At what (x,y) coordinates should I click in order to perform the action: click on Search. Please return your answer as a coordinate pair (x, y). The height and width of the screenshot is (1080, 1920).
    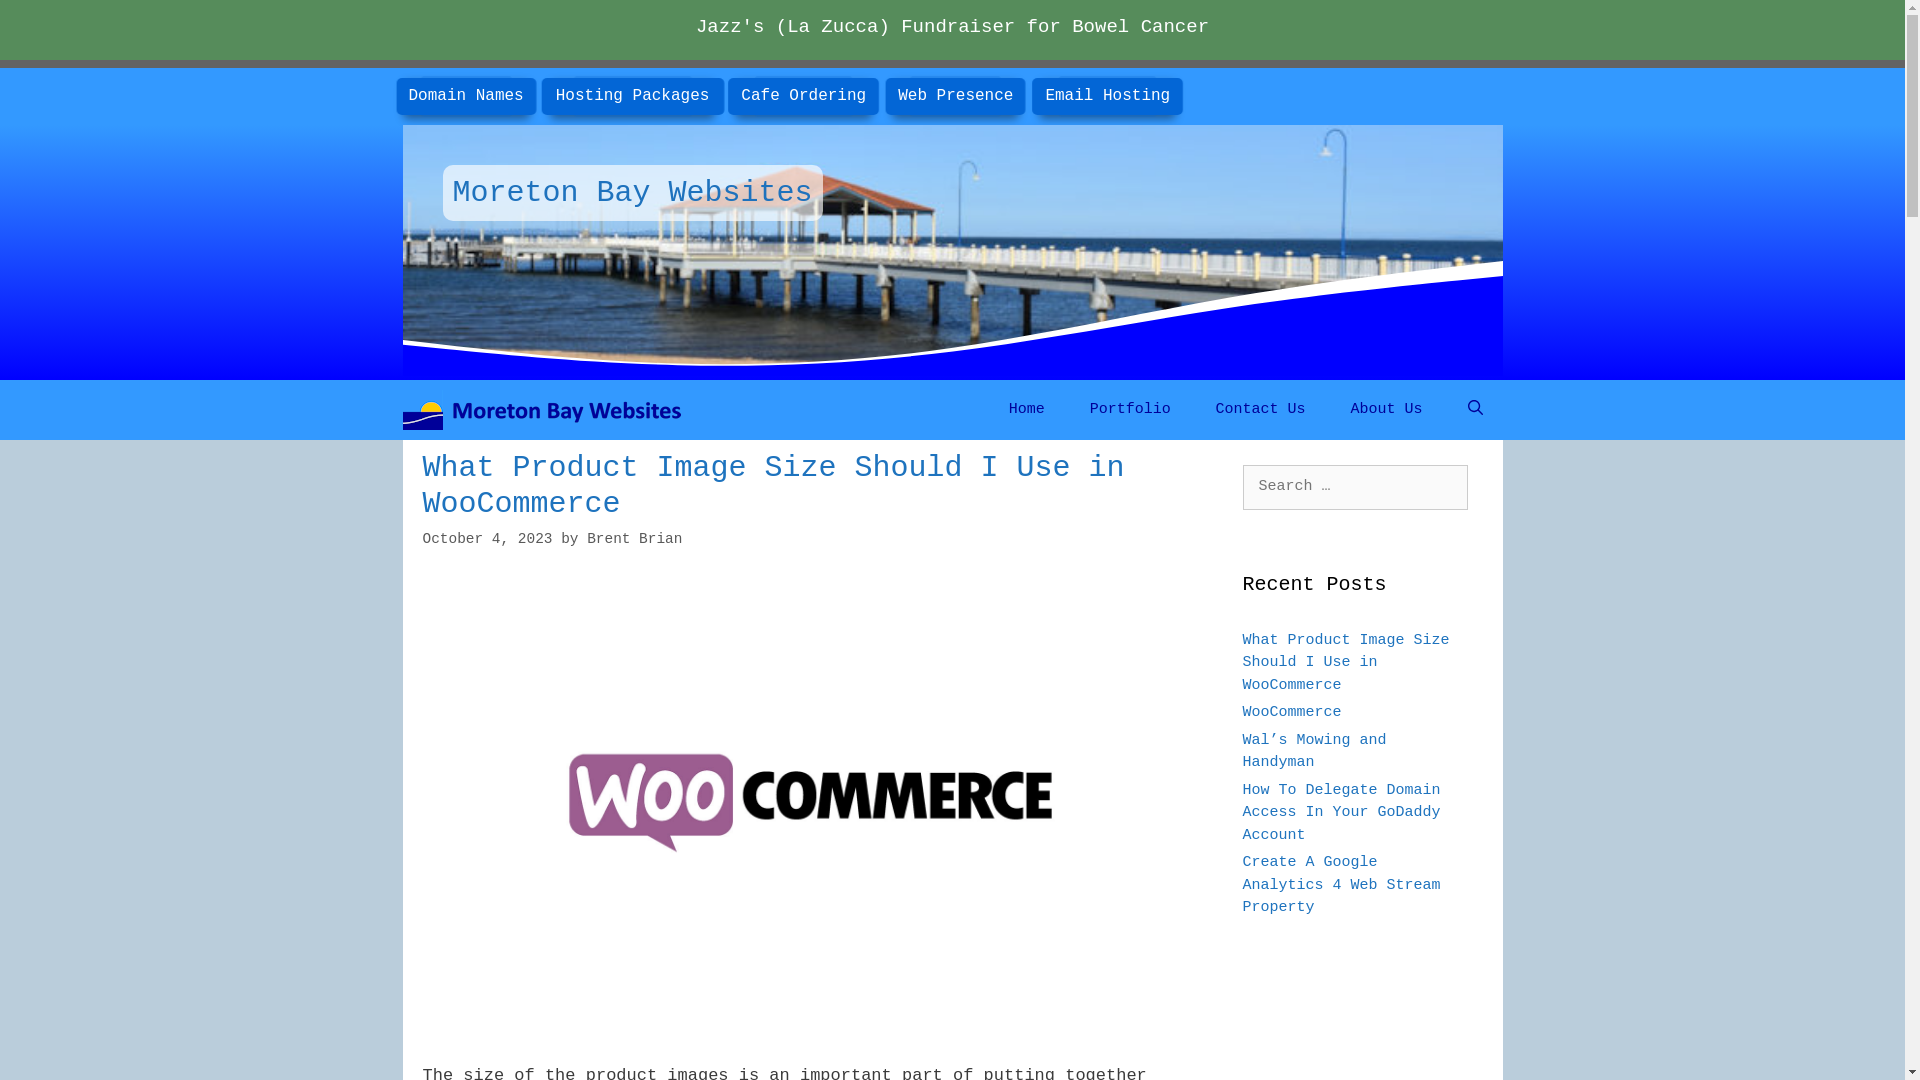
    Looking at the image, I should click on (48, 22).